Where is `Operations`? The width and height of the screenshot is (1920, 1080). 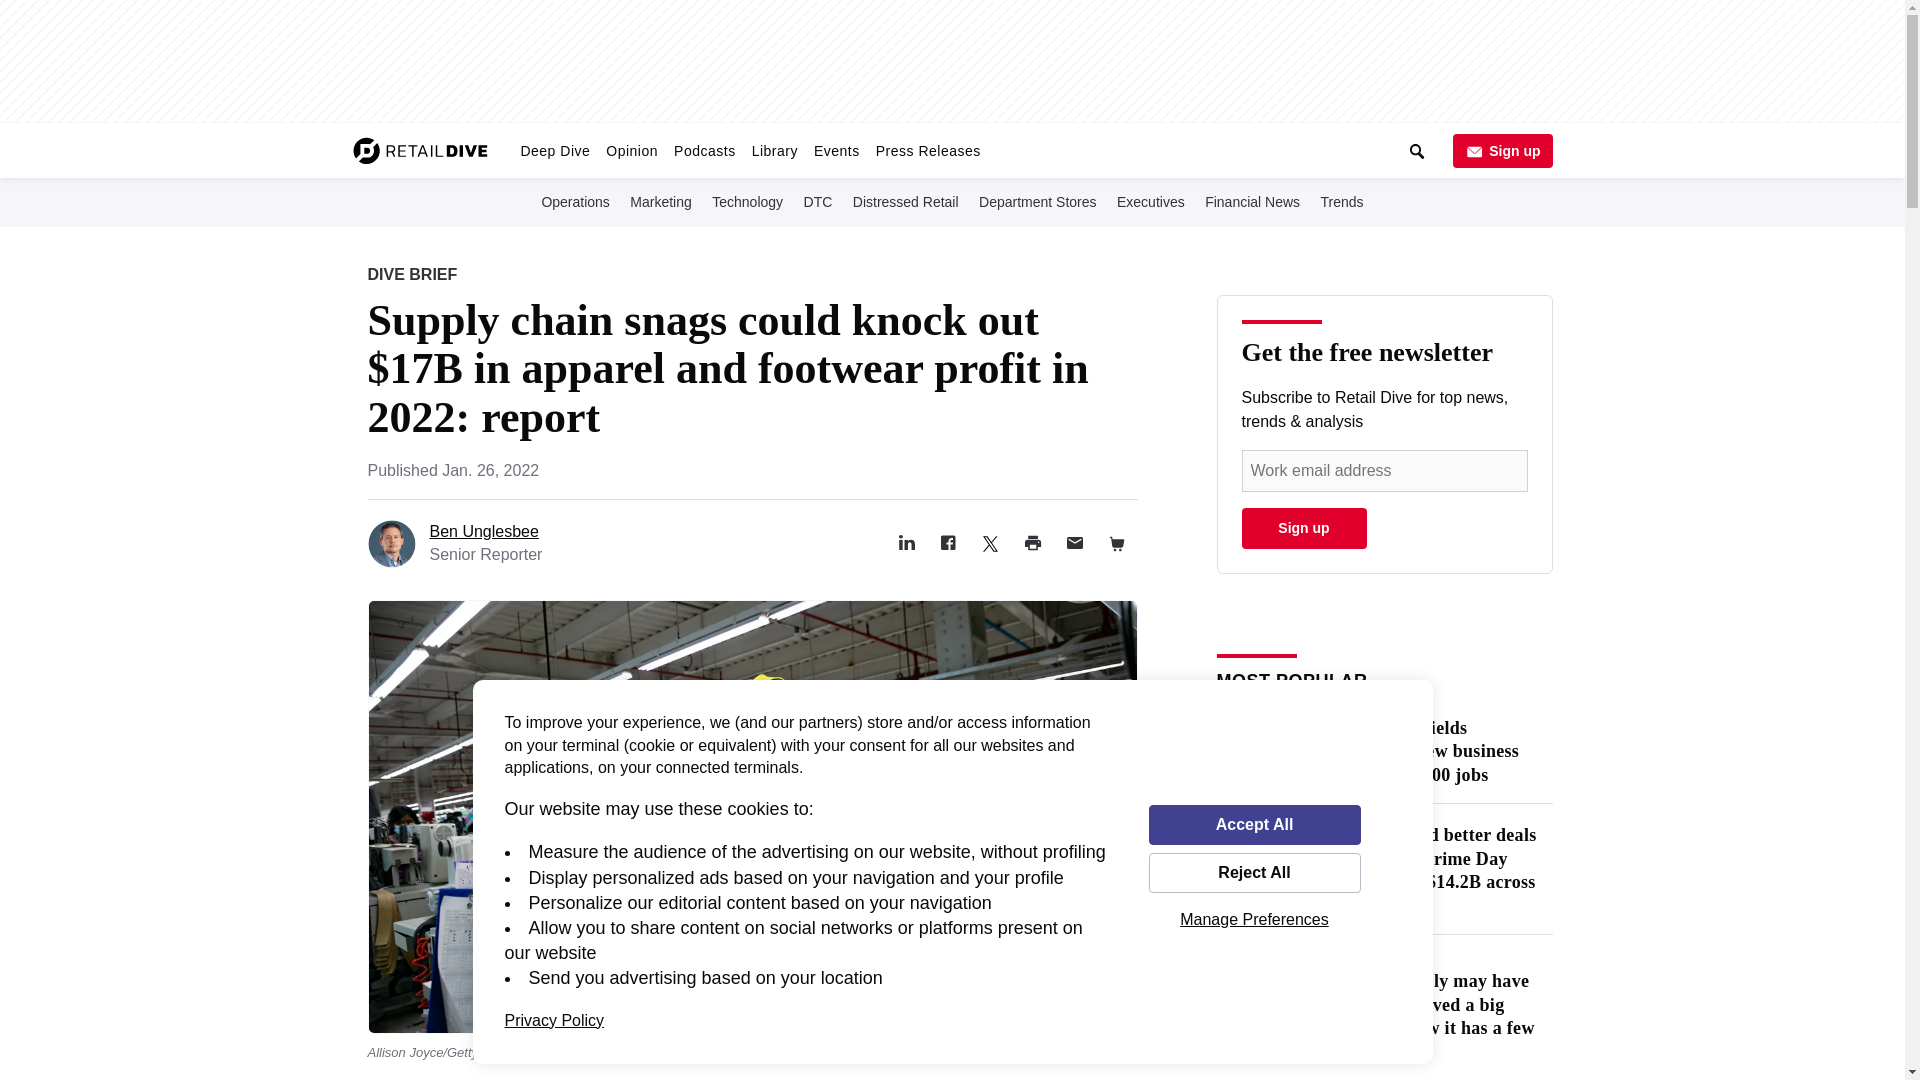 Operations is located at coordinates (574, 201).